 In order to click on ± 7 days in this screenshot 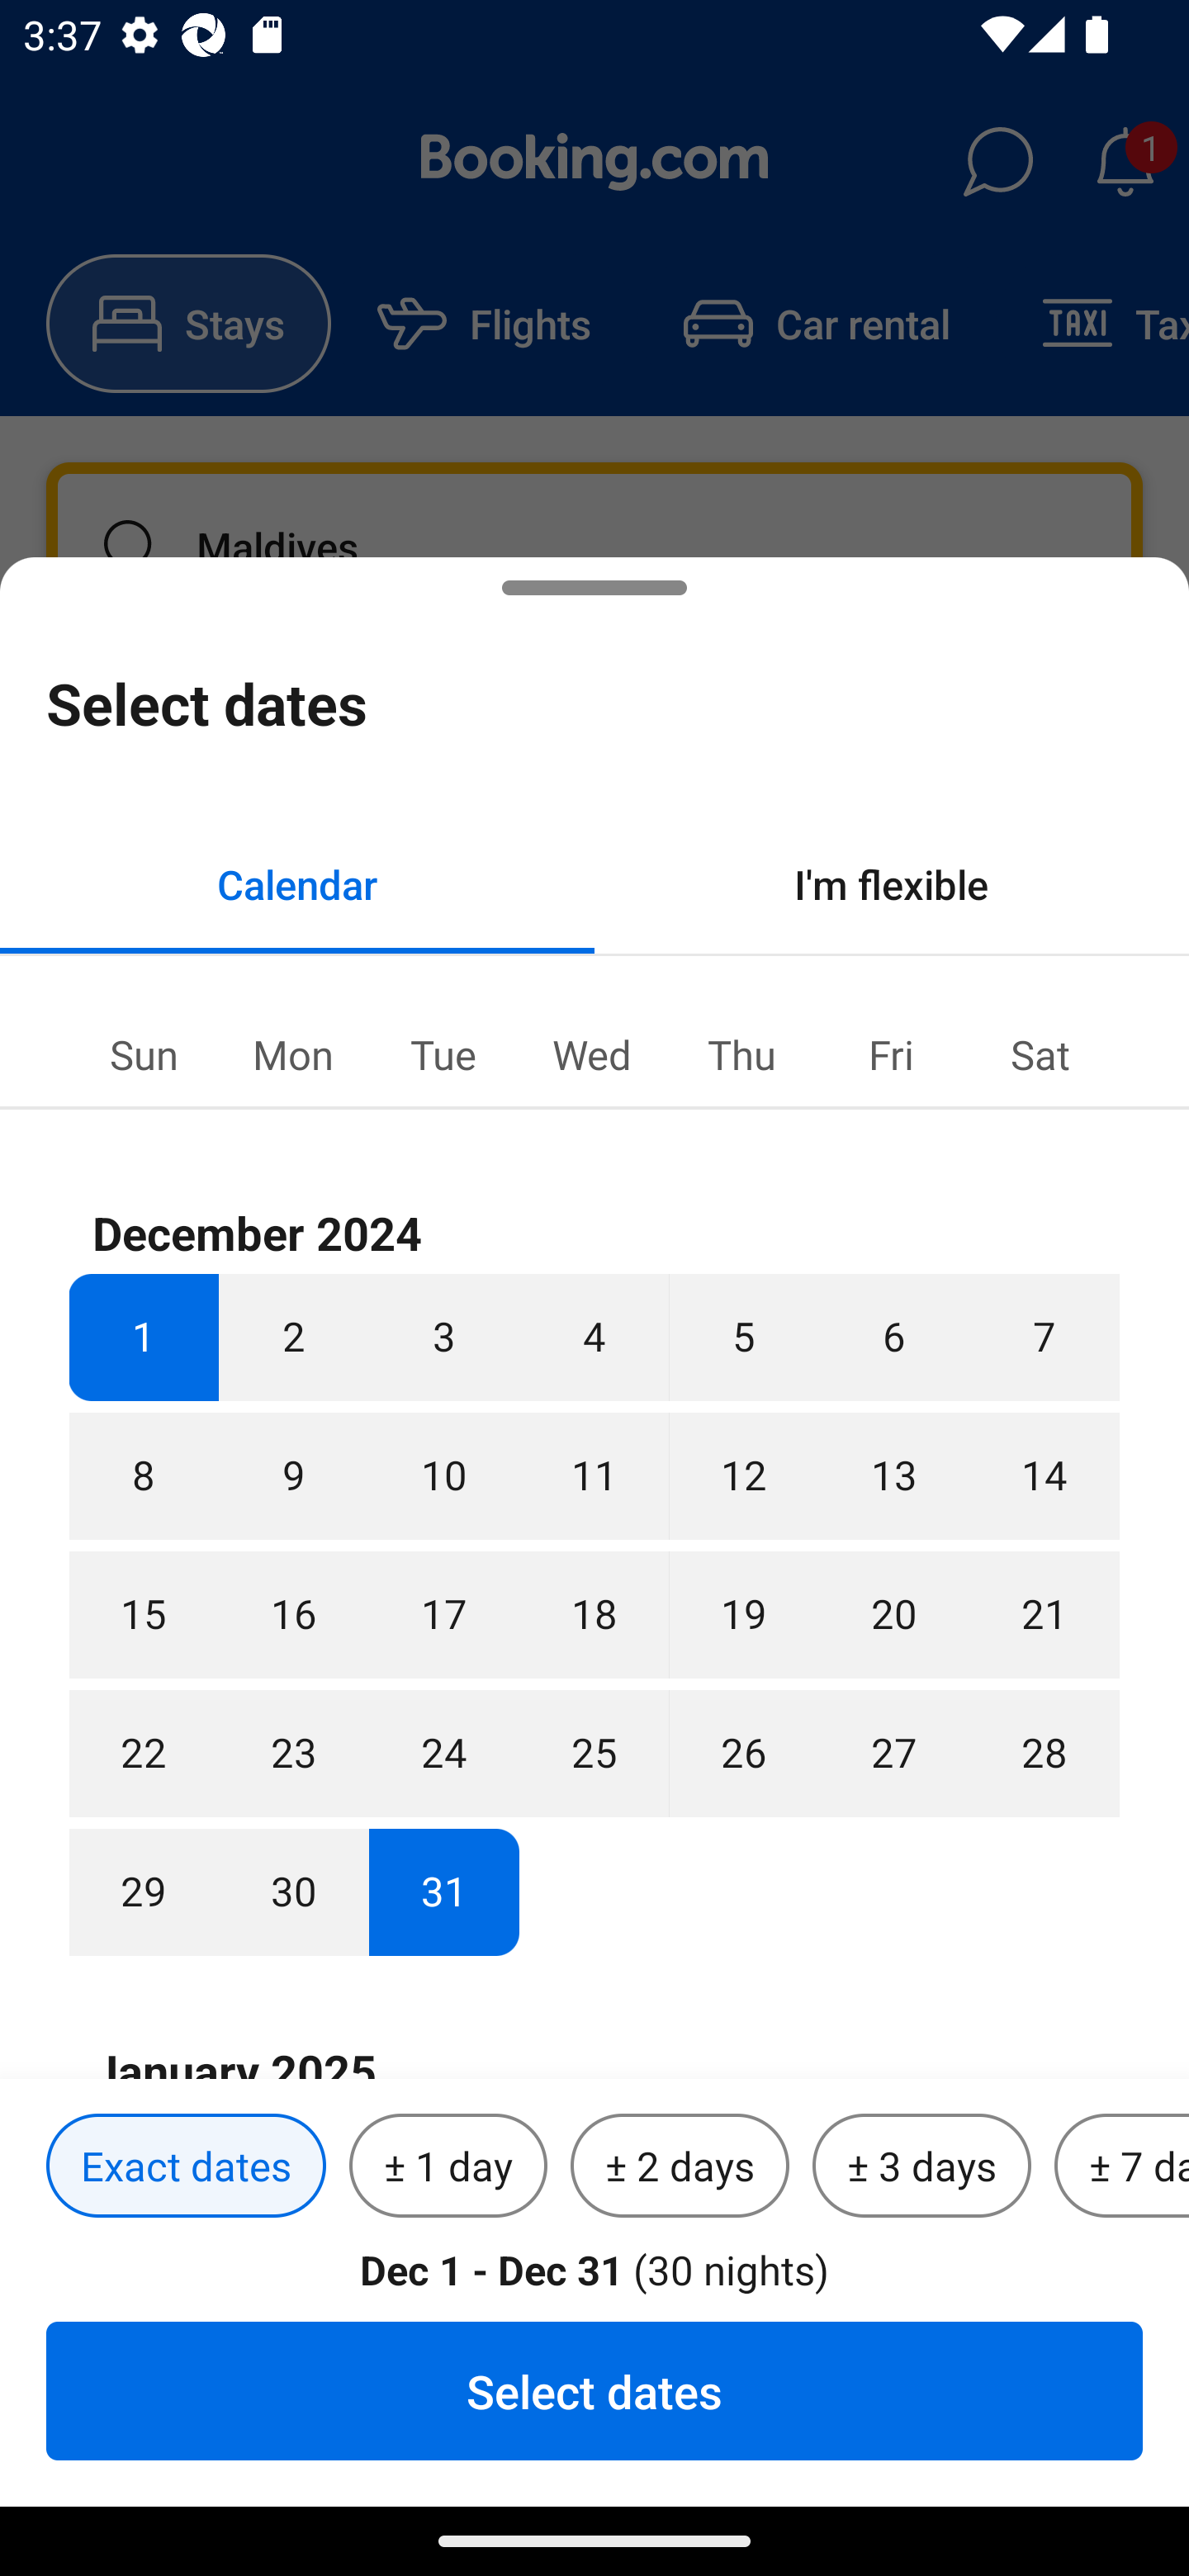, I will do `click(1121, 2166)`.